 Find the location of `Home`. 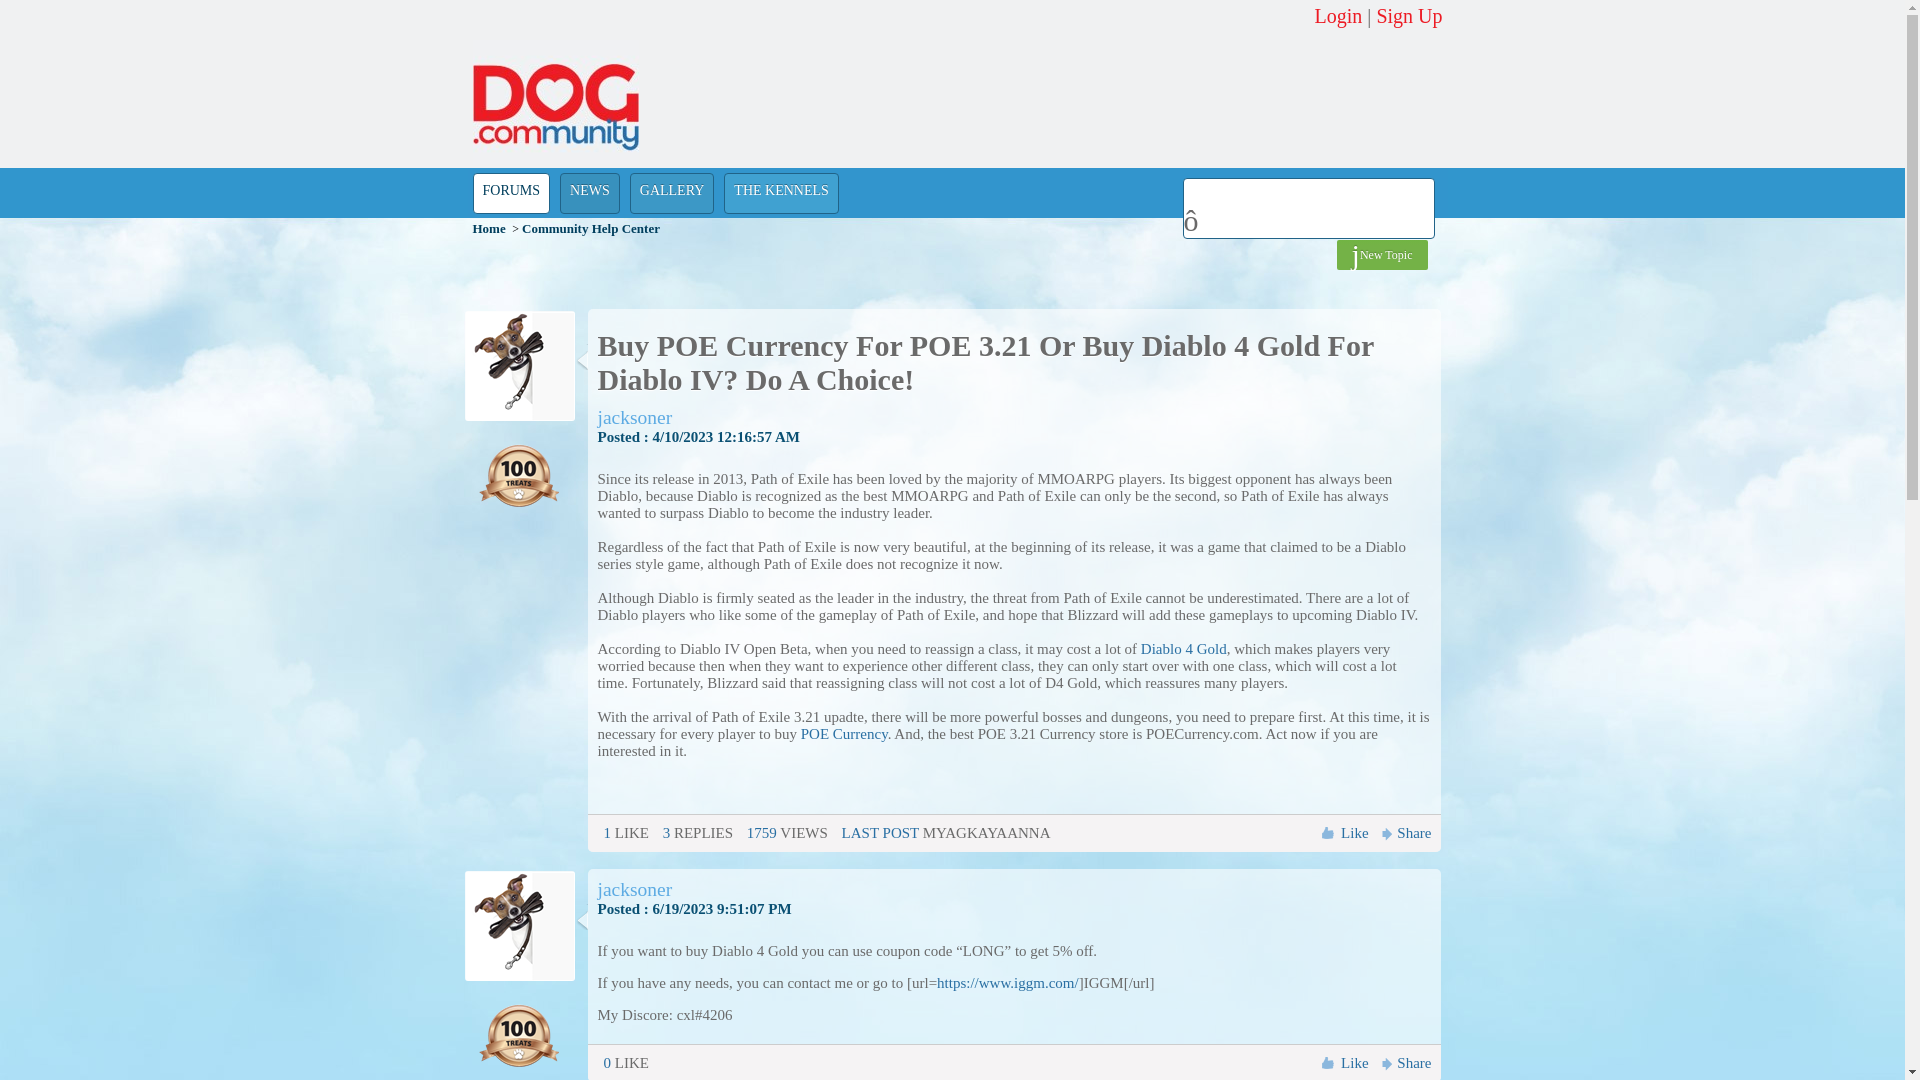

Home is located at coordinates (488, 228).